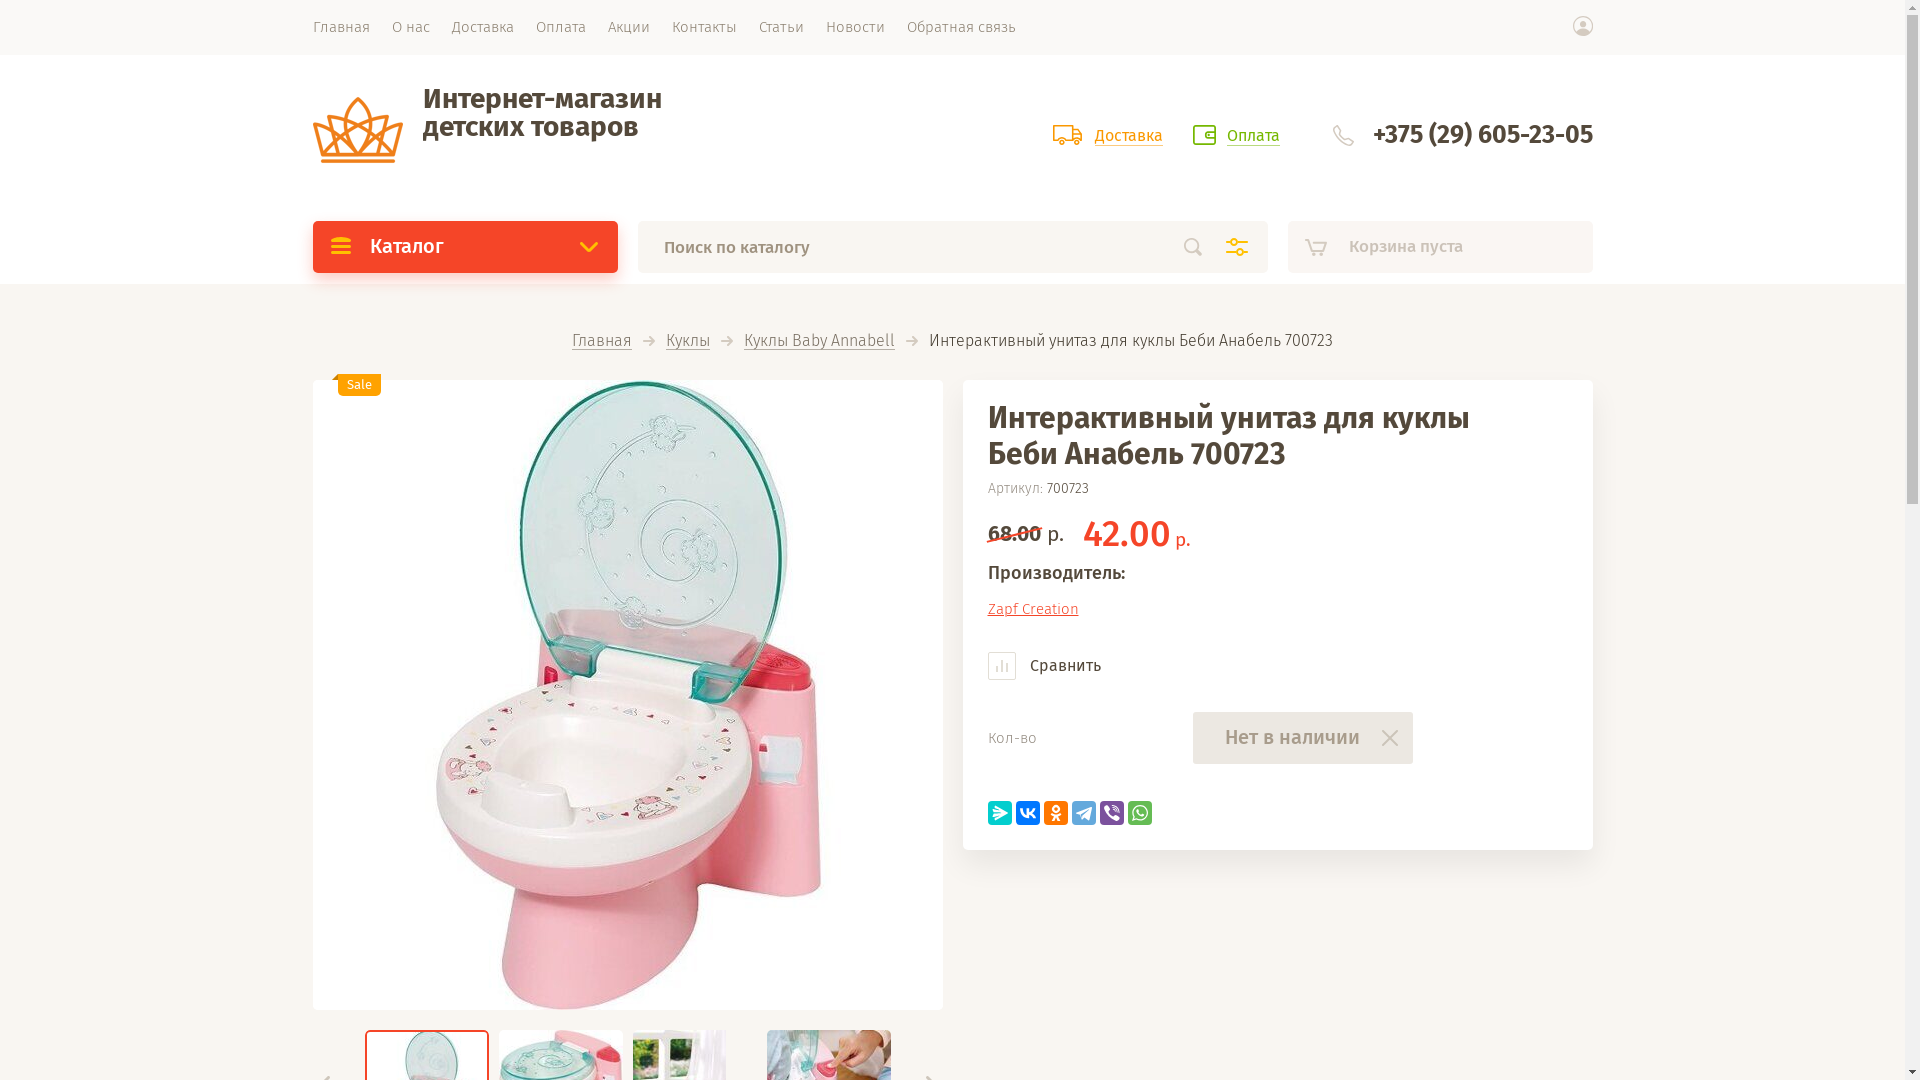 Image resolution: width=1920 pixels, height=1080 pixels. What do you see at coordinates (1112, 813) in the screenshot?
I see `Viber` at bounding box center [1112, 813].